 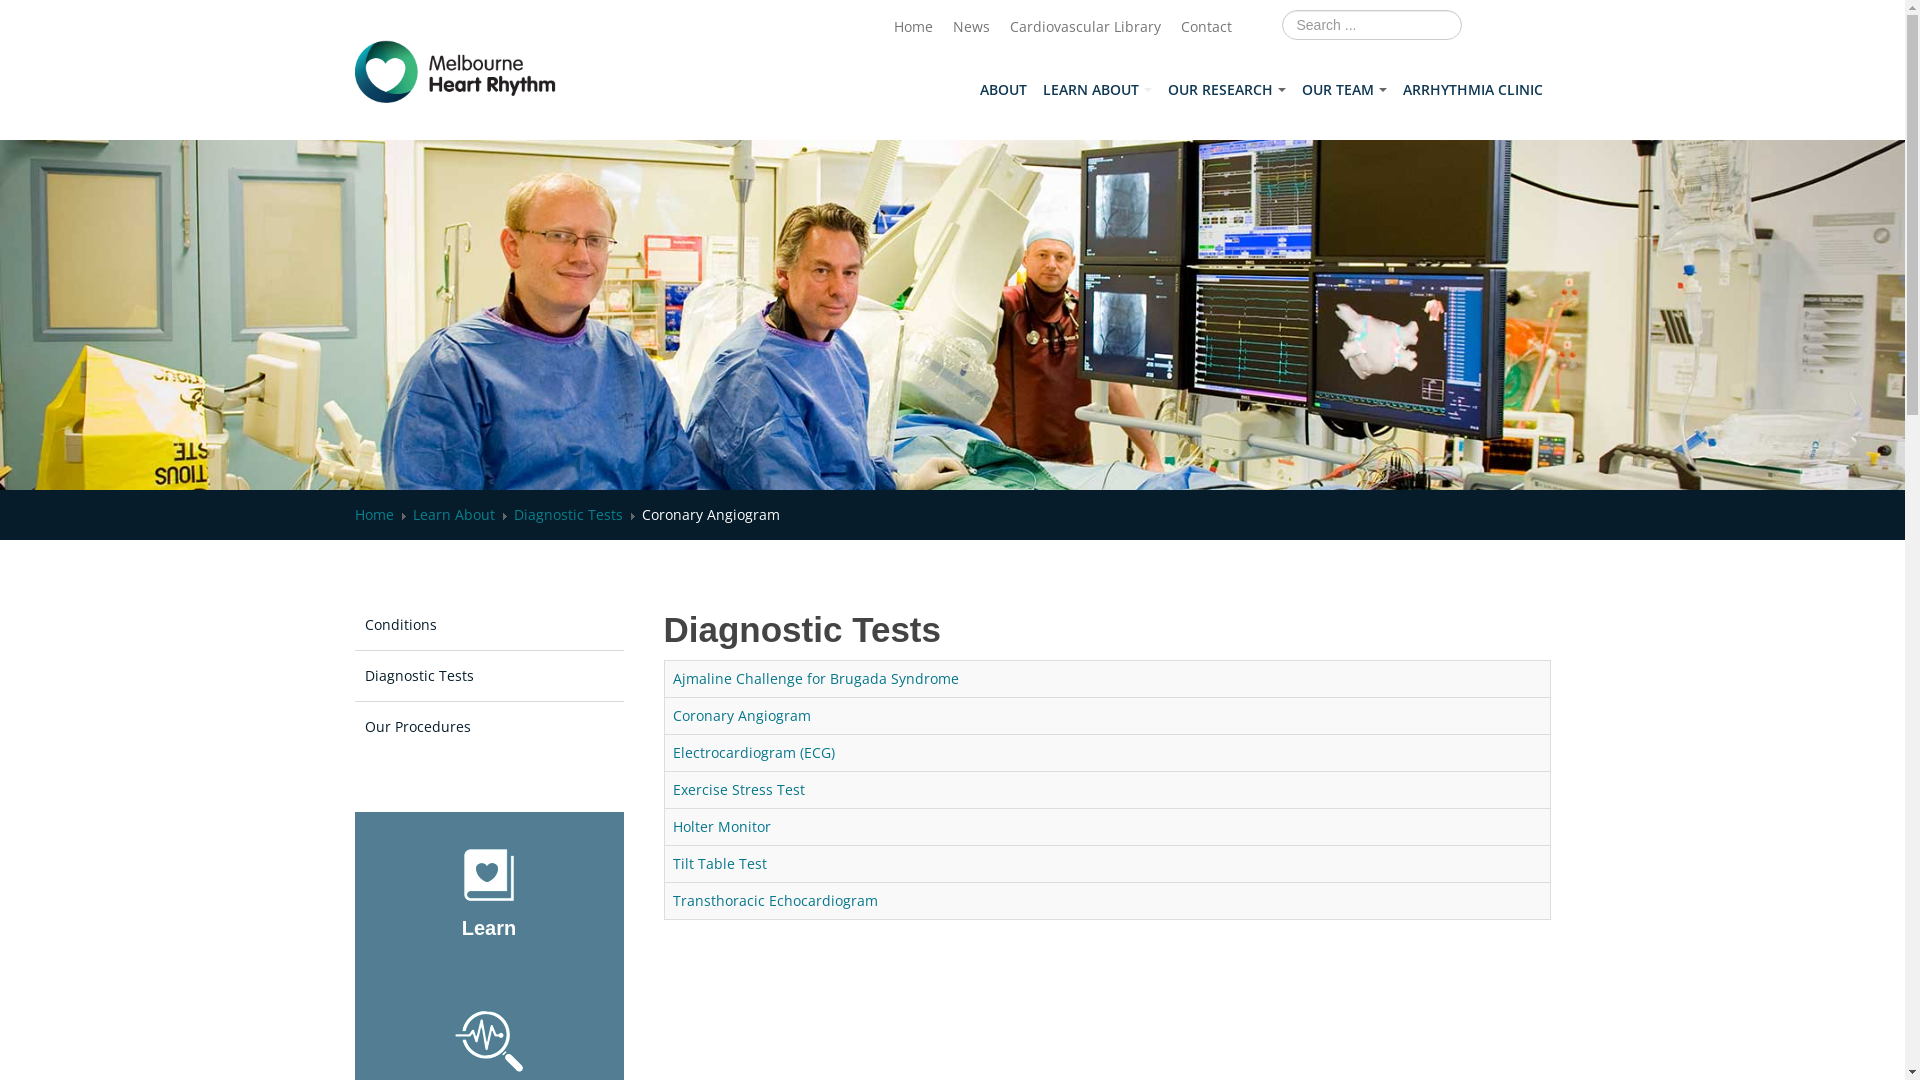 What do you see at coordinates (1096, 90) in the screenshot?
I see `LEARN ABOUT` at bounding box center [1096, 90].